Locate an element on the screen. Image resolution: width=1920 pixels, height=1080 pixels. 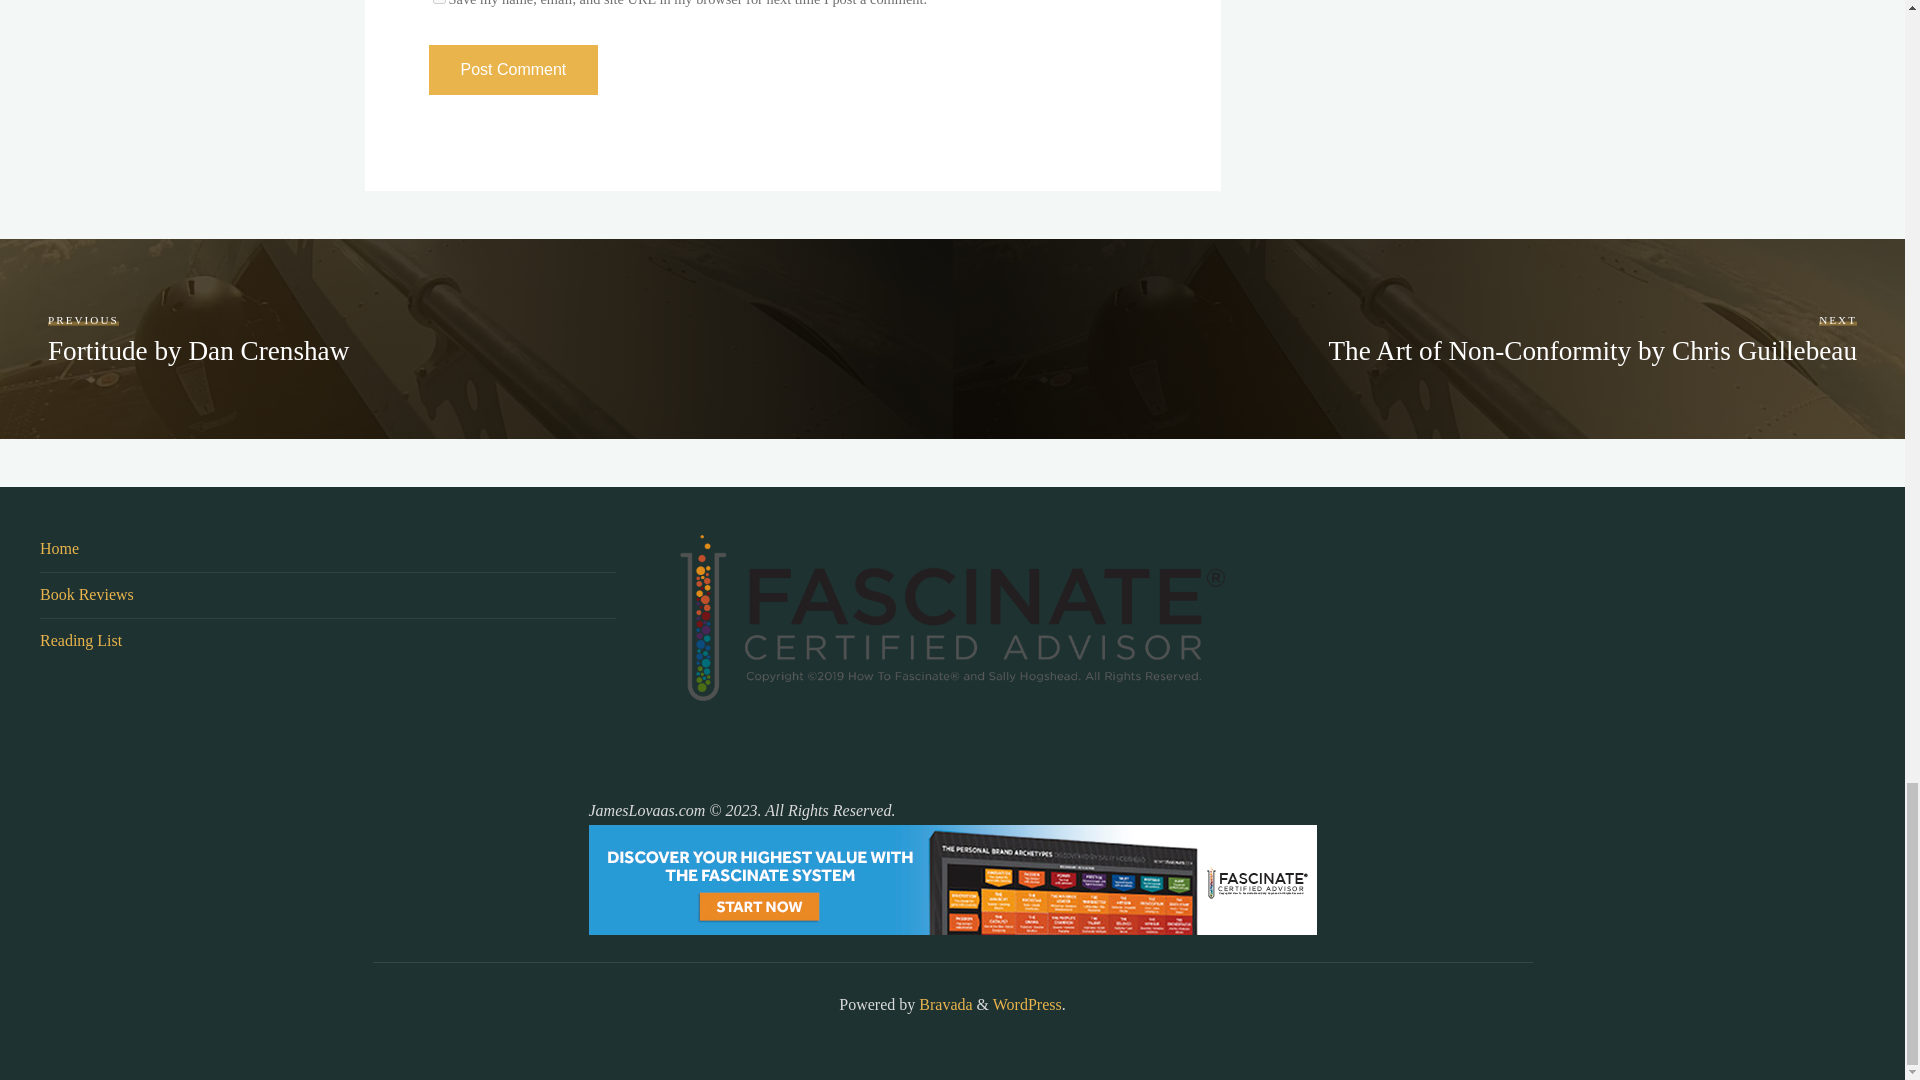
Bravada is located at coordinates (198, 338).